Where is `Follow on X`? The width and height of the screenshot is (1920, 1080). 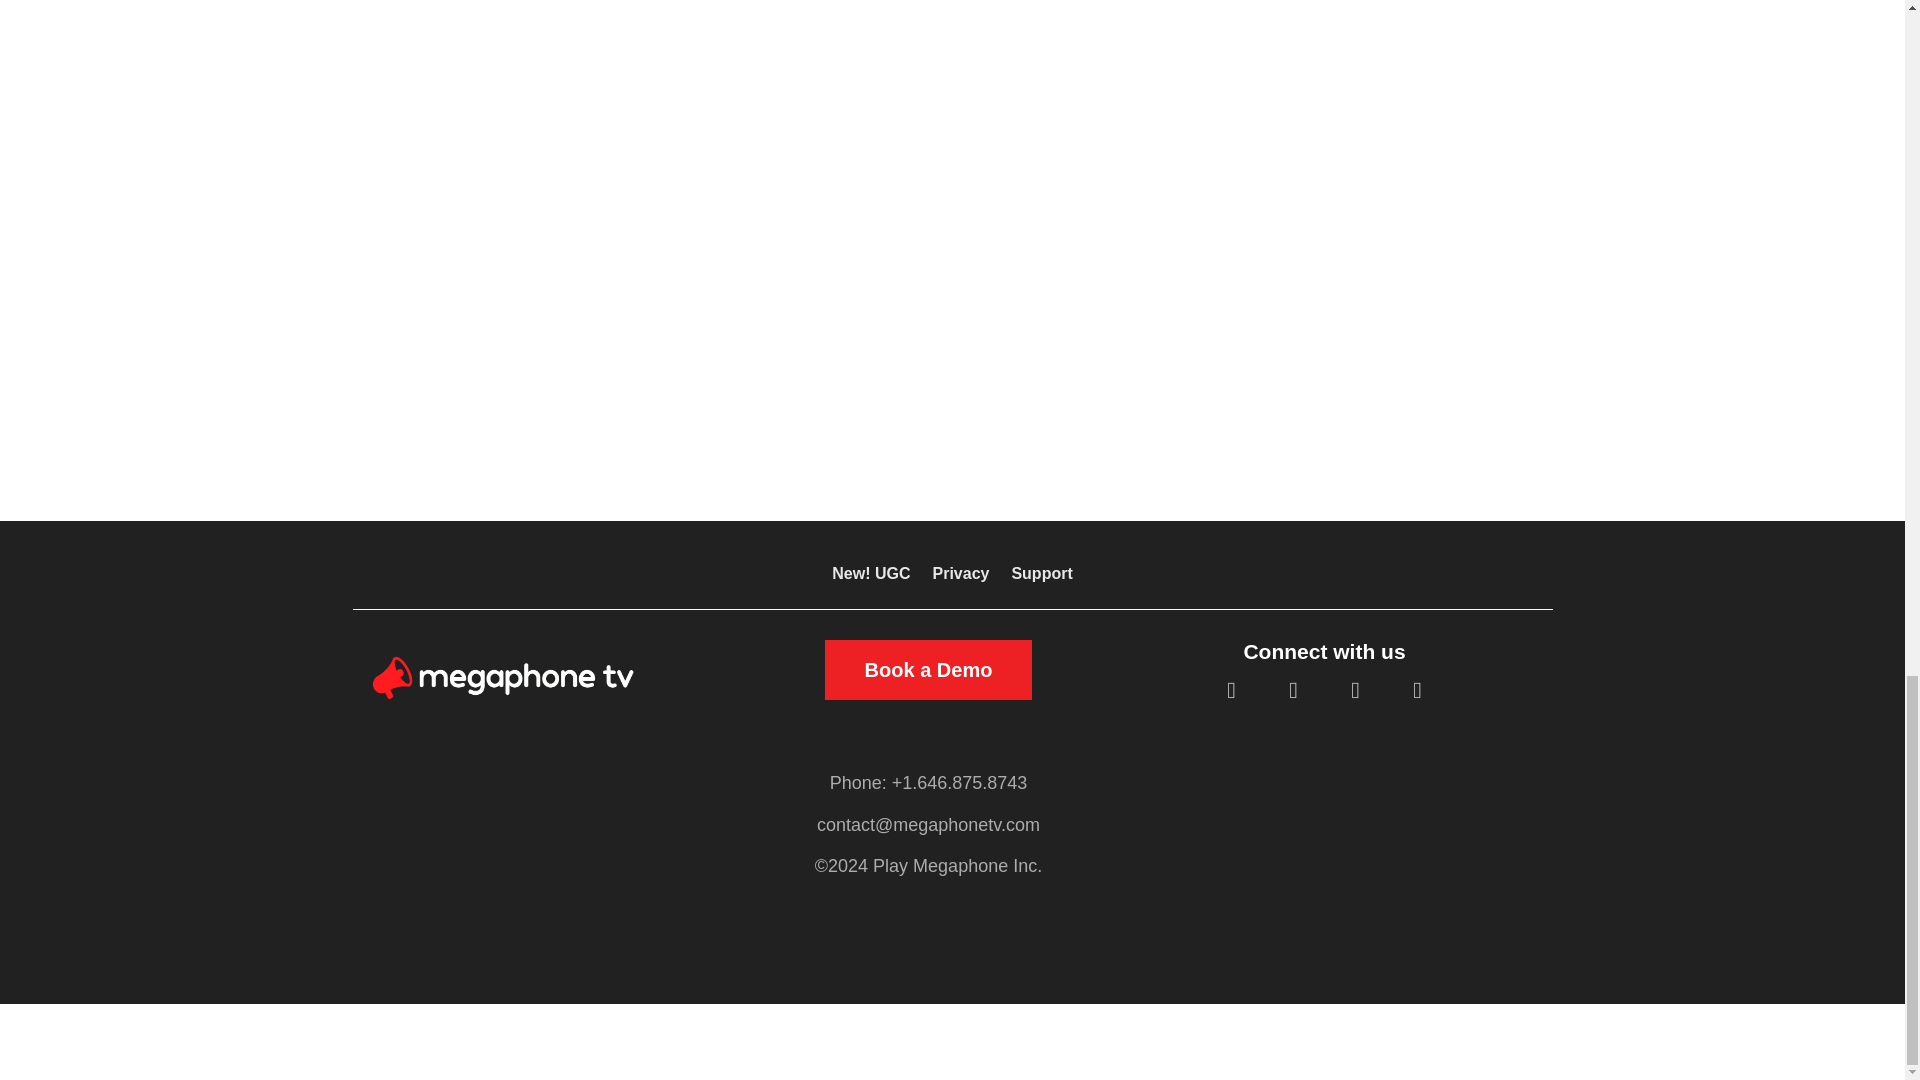 Follow on X is located at coordinates (1292, 691).